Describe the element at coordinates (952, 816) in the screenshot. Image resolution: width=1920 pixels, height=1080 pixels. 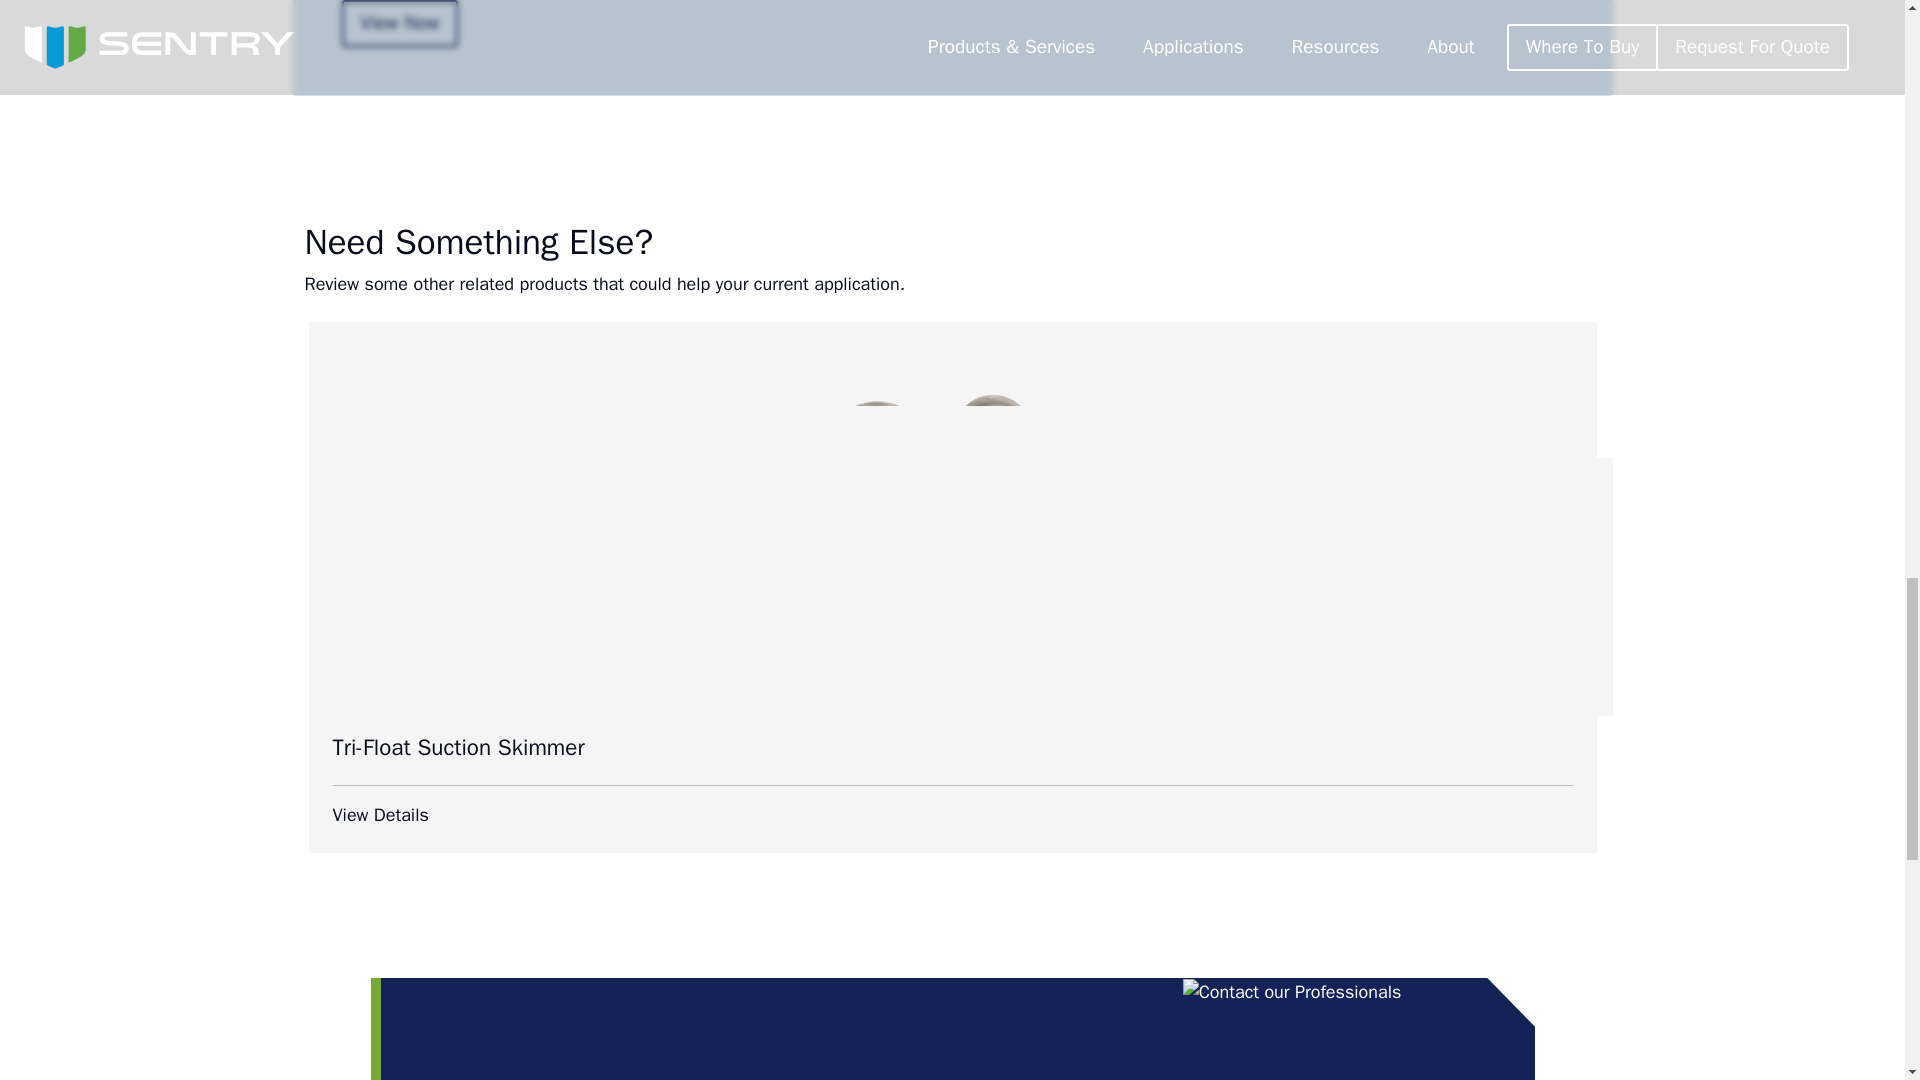
I see `View Details` at that location.